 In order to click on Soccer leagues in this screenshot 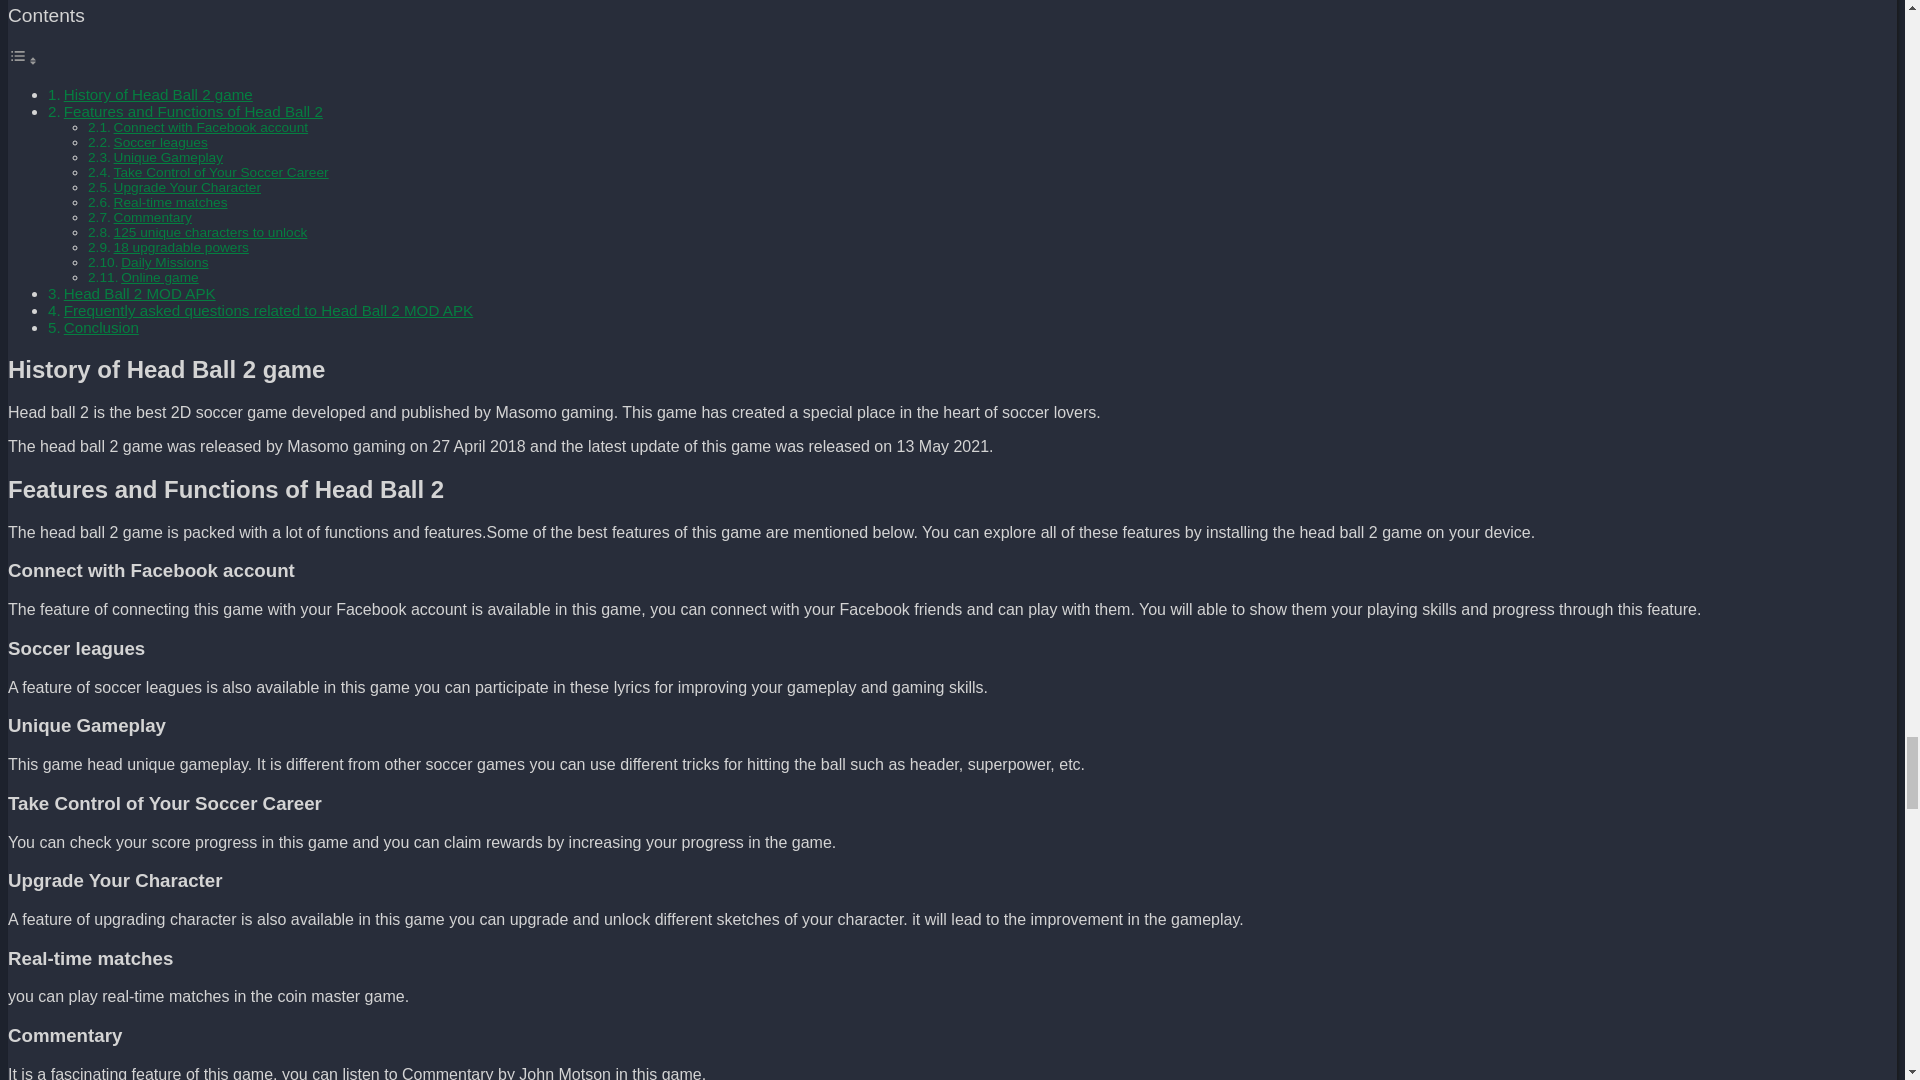, I will do `click(160, 142)`.